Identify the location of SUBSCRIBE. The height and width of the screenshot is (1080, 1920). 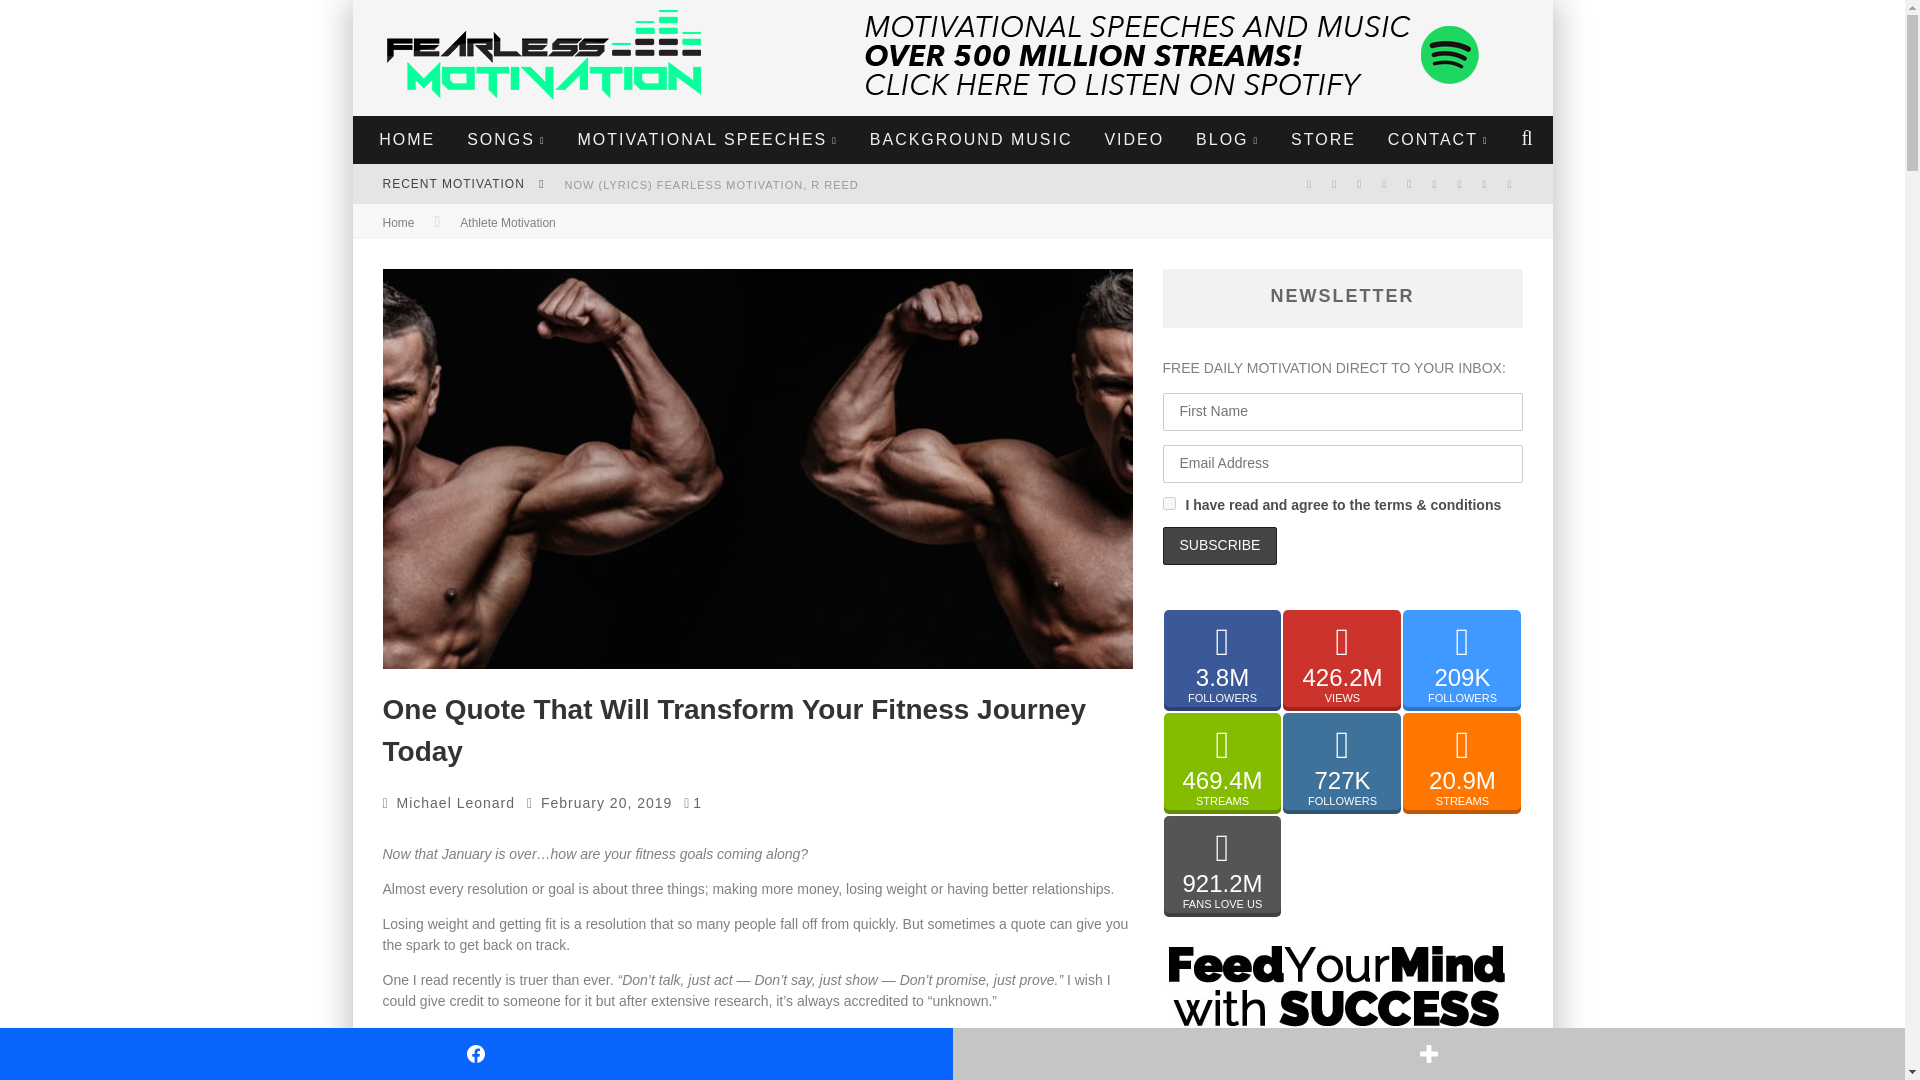
(1218, 546).